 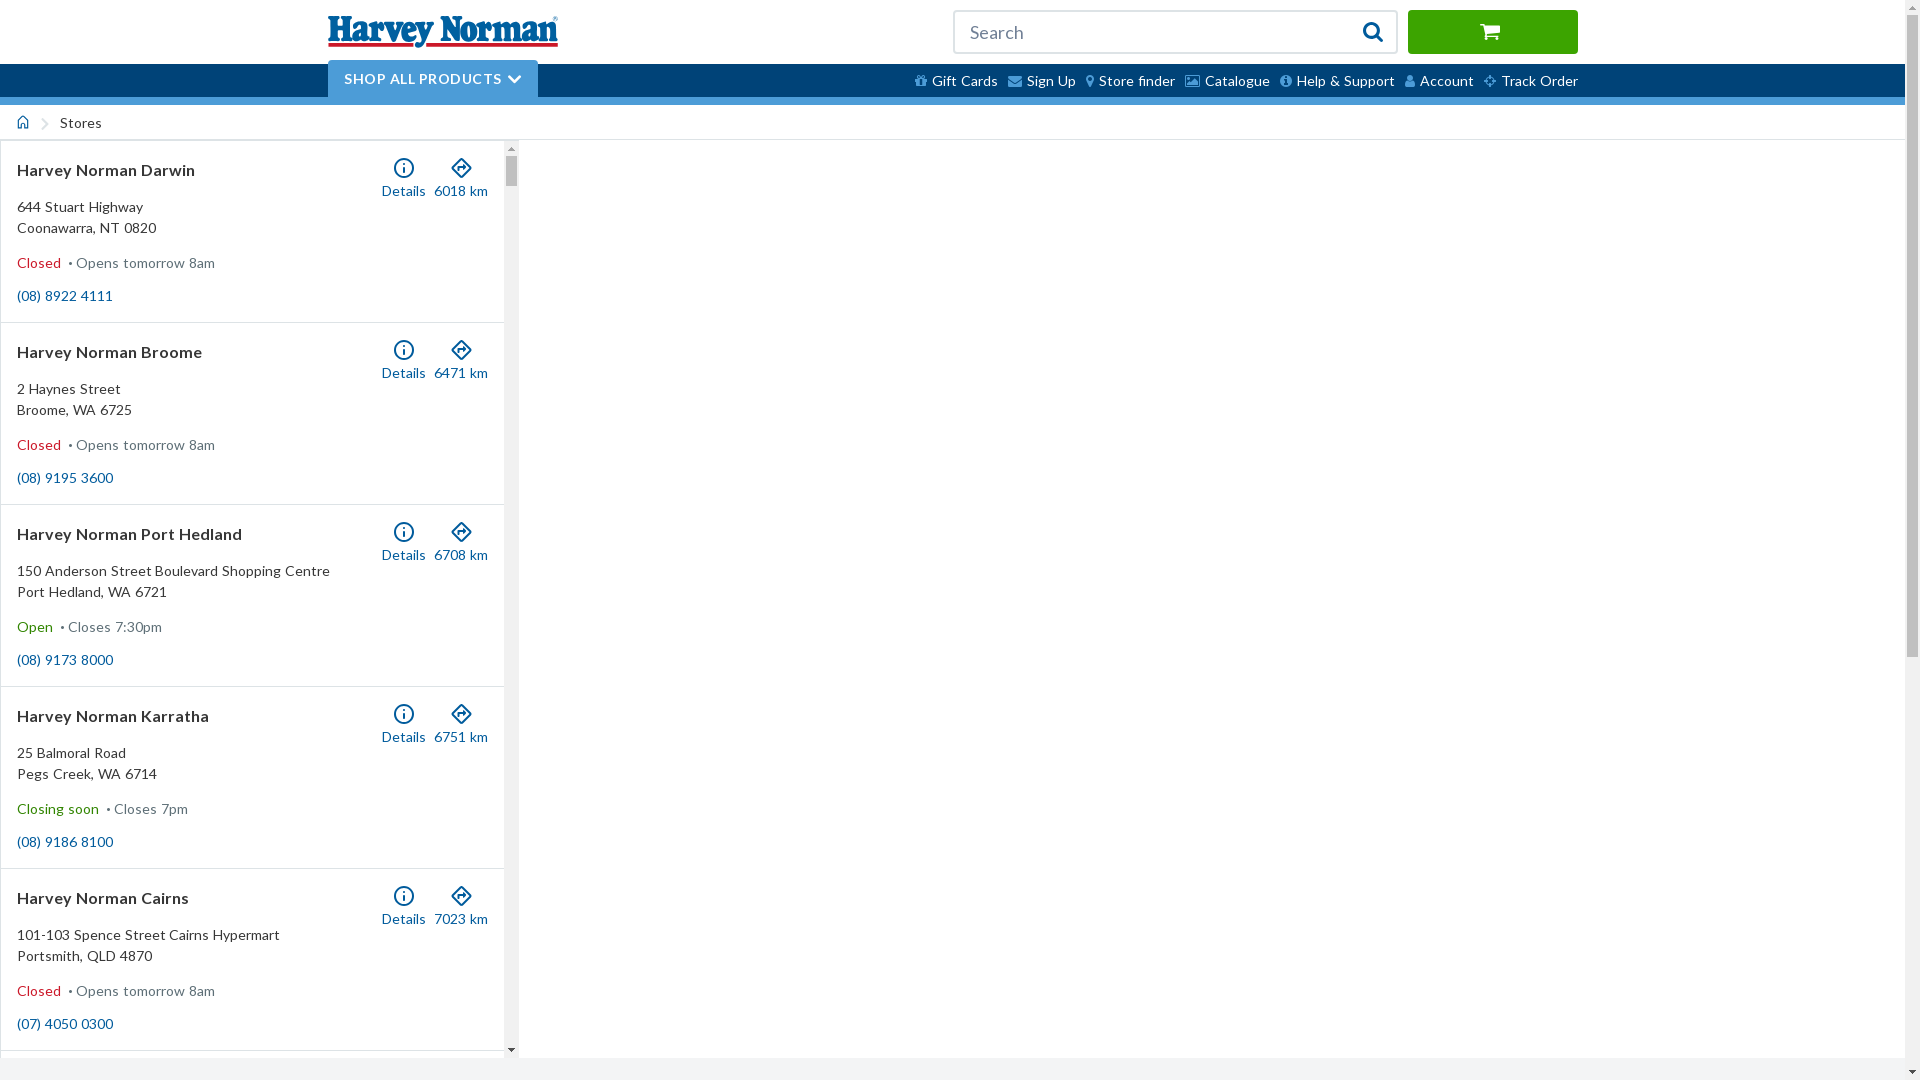 I want to click on Harvey Norman Port Hedland, so click(x=130, y=534).